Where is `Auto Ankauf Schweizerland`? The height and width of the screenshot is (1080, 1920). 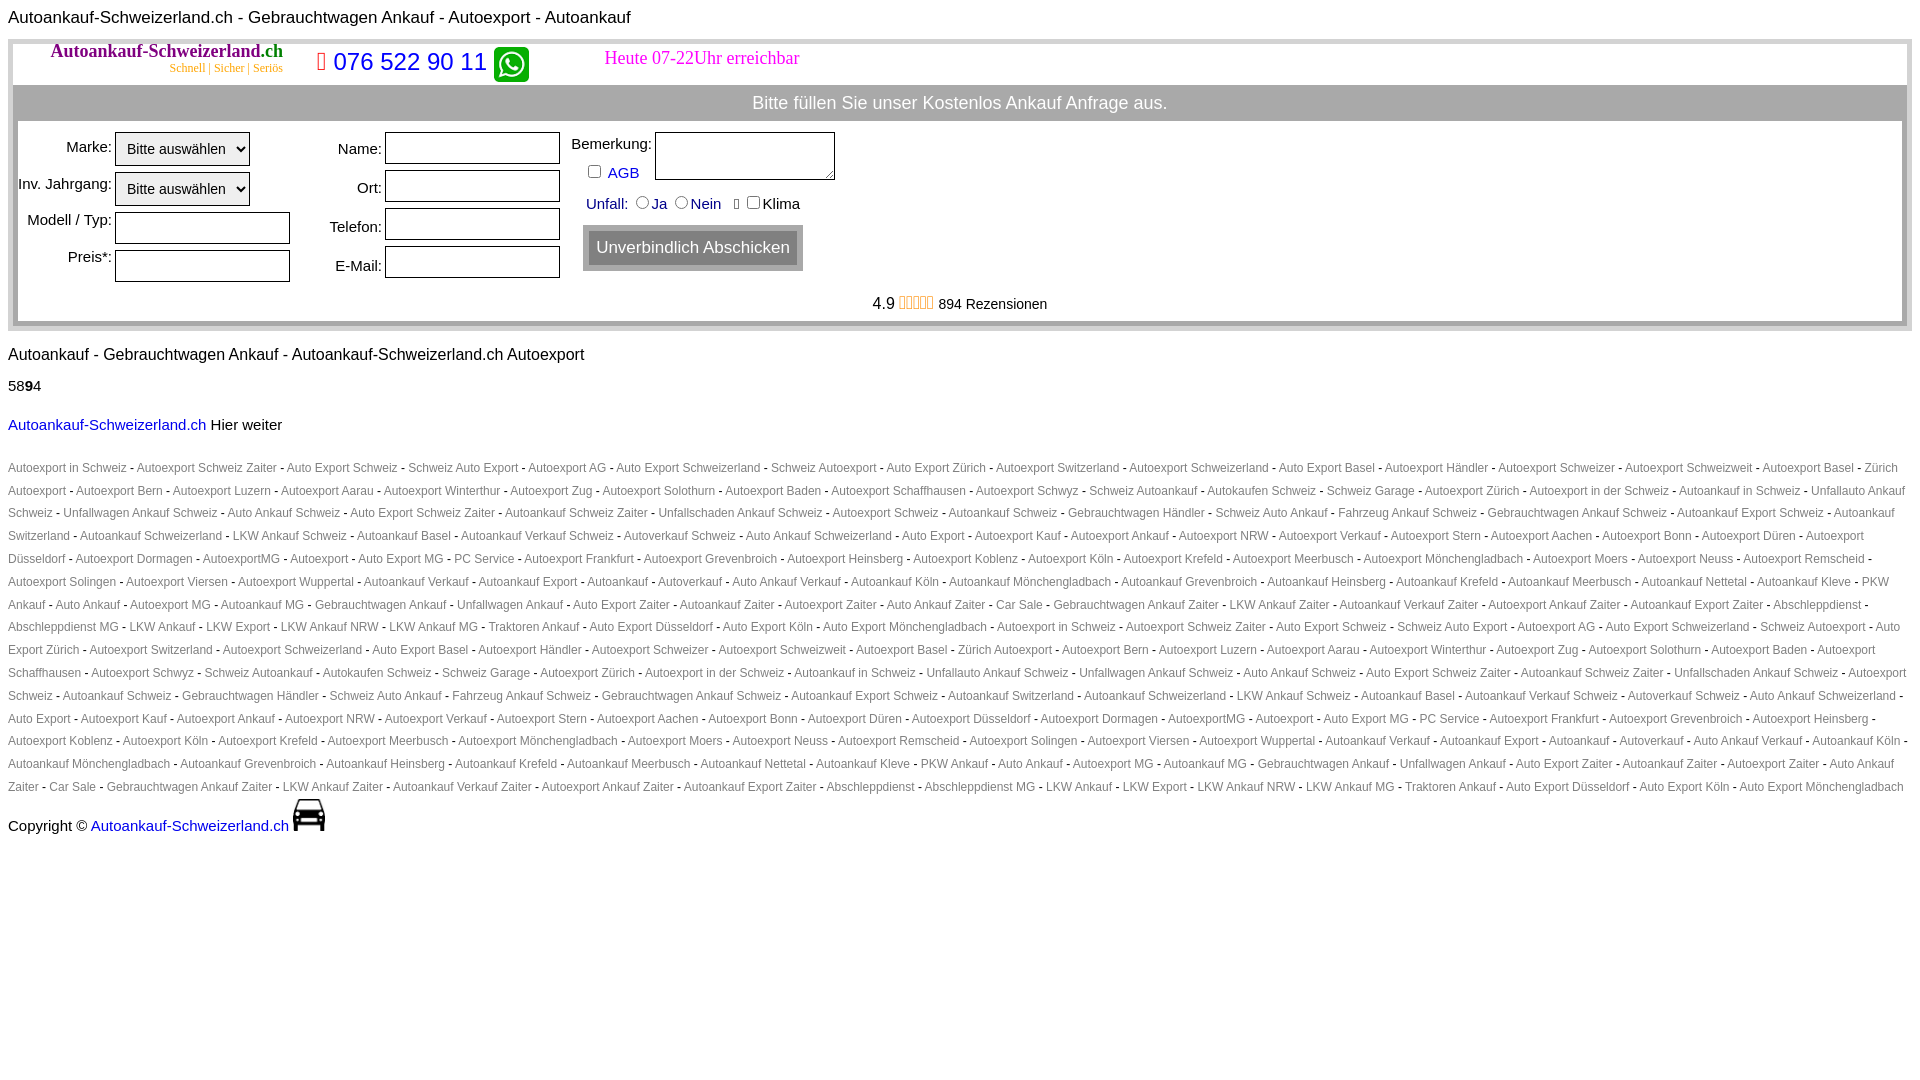 Auto Ankauf Schweizerland is located at coordinates (1823, 696).